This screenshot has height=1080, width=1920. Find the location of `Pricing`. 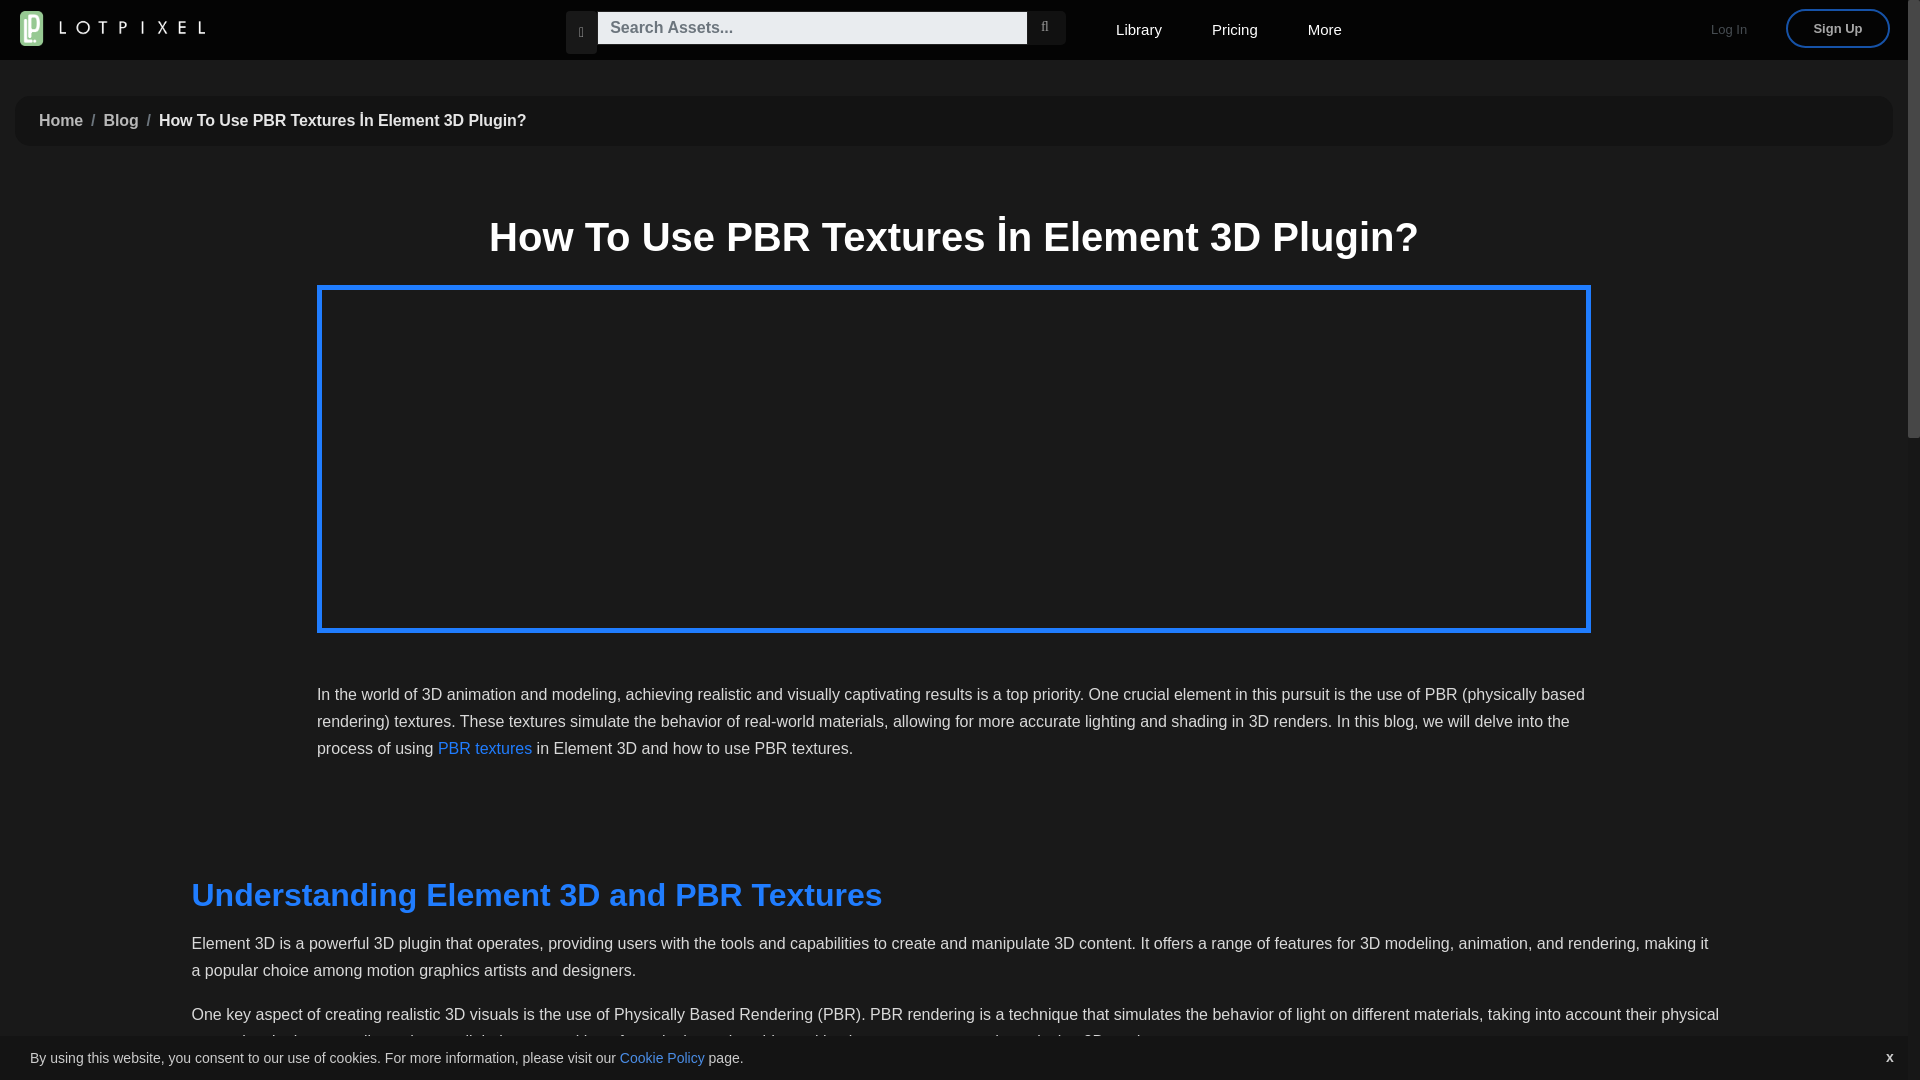

Pricing is located at coordinates (1234, 30).